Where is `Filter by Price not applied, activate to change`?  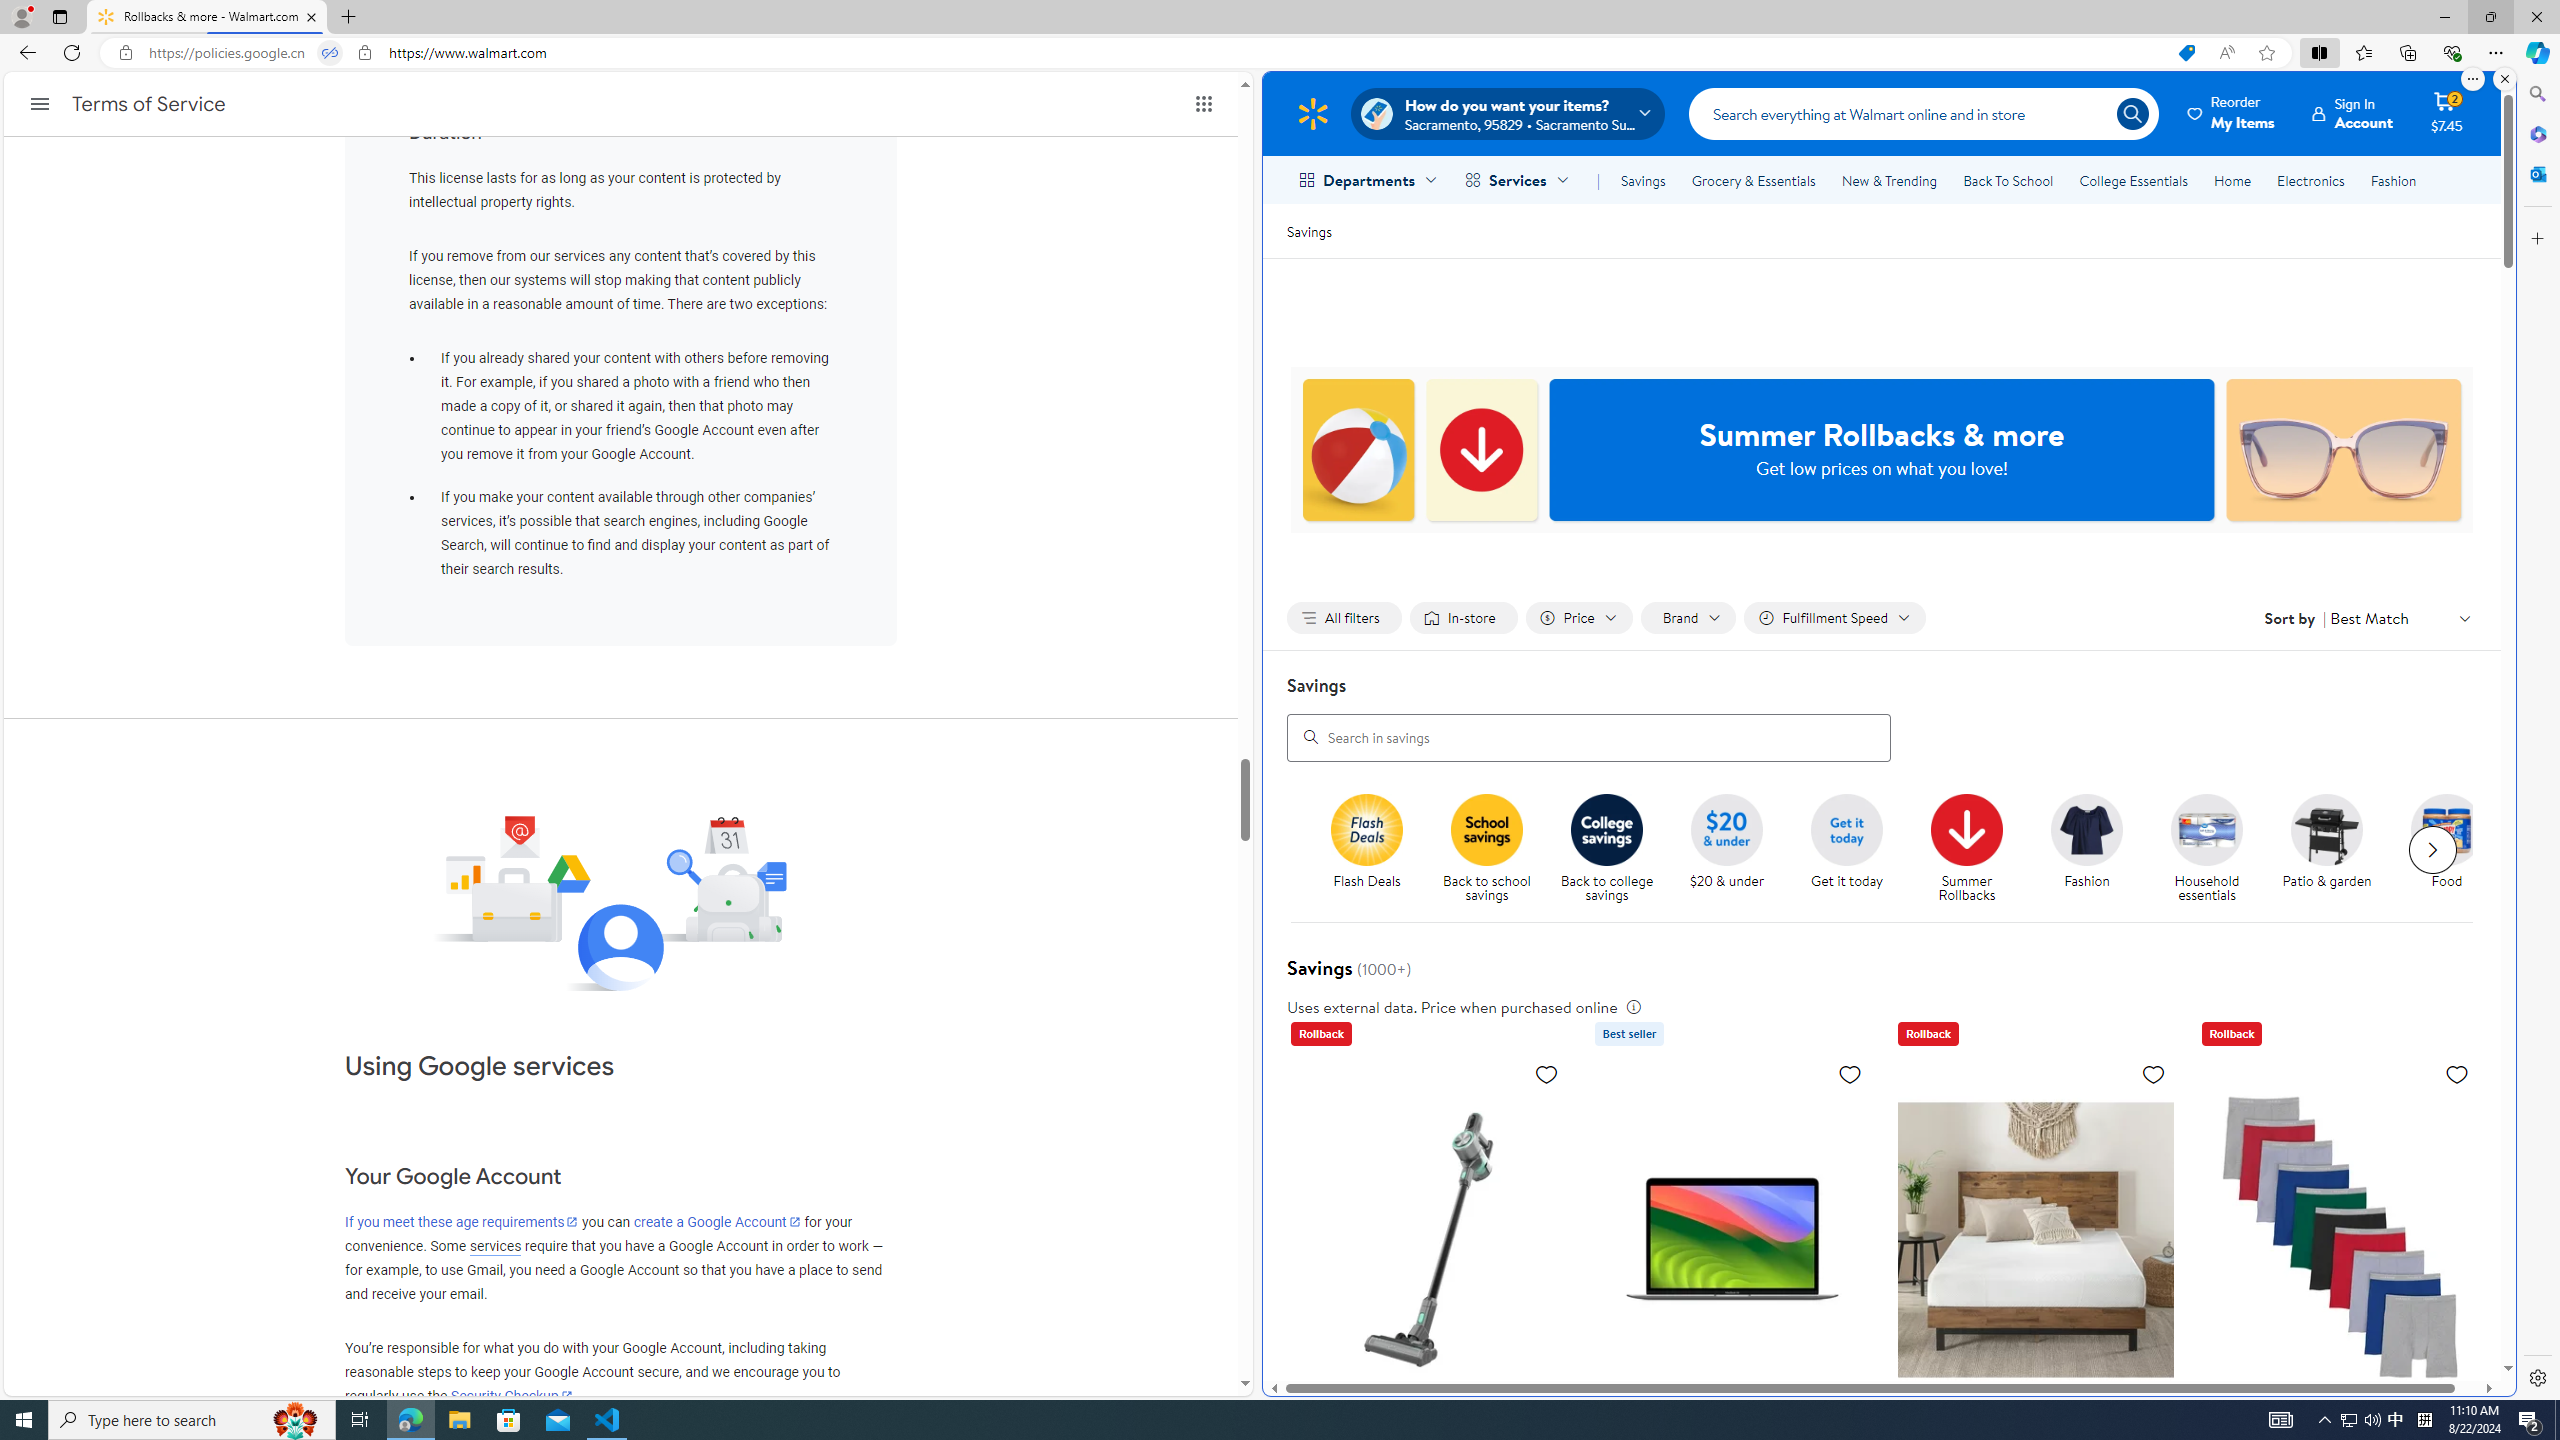
Filter by Price not applied, activate to change is located at coordinates (1579, 618).